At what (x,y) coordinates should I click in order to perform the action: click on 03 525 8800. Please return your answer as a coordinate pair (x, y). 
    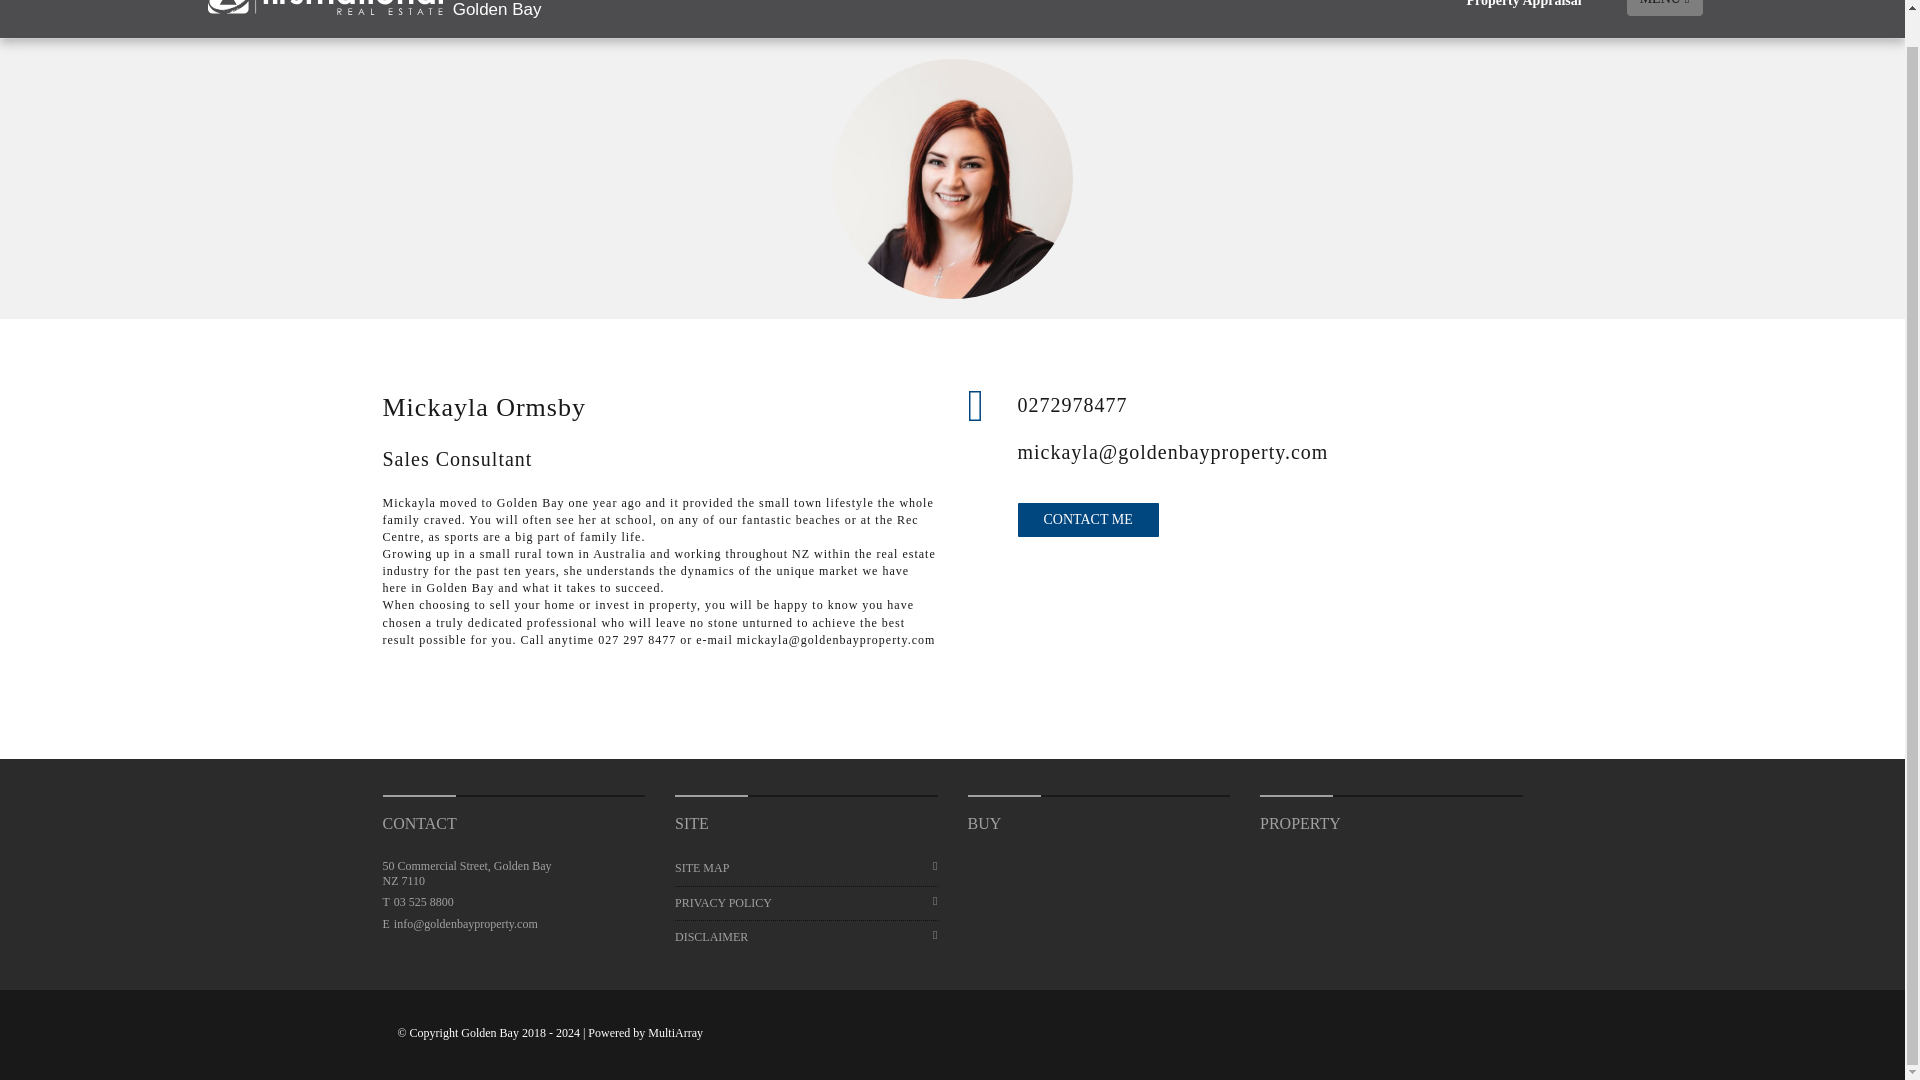
    Looking at the image, I should click on (423, 902).